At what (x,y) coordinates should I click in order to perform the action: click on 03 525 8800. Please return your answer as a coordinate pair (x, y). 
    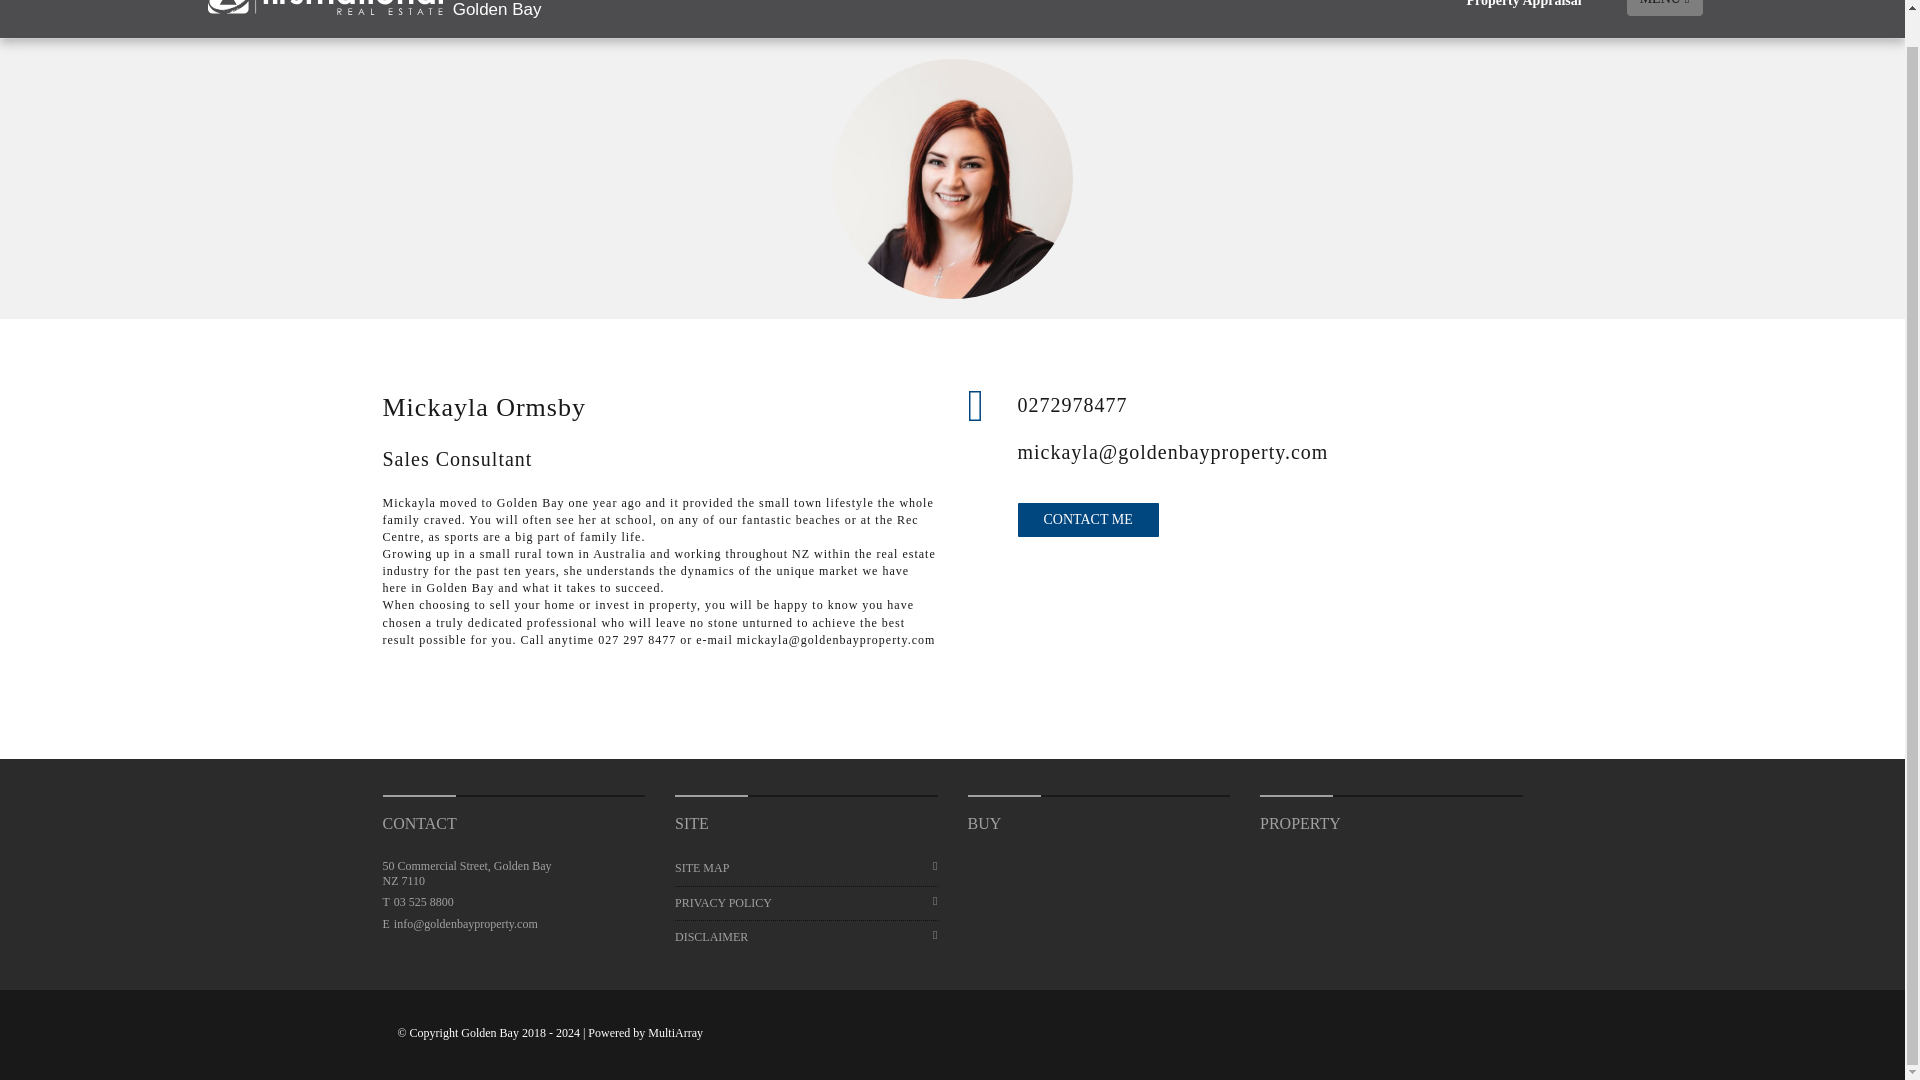
    Looking at the image, I should click on (423, 902).